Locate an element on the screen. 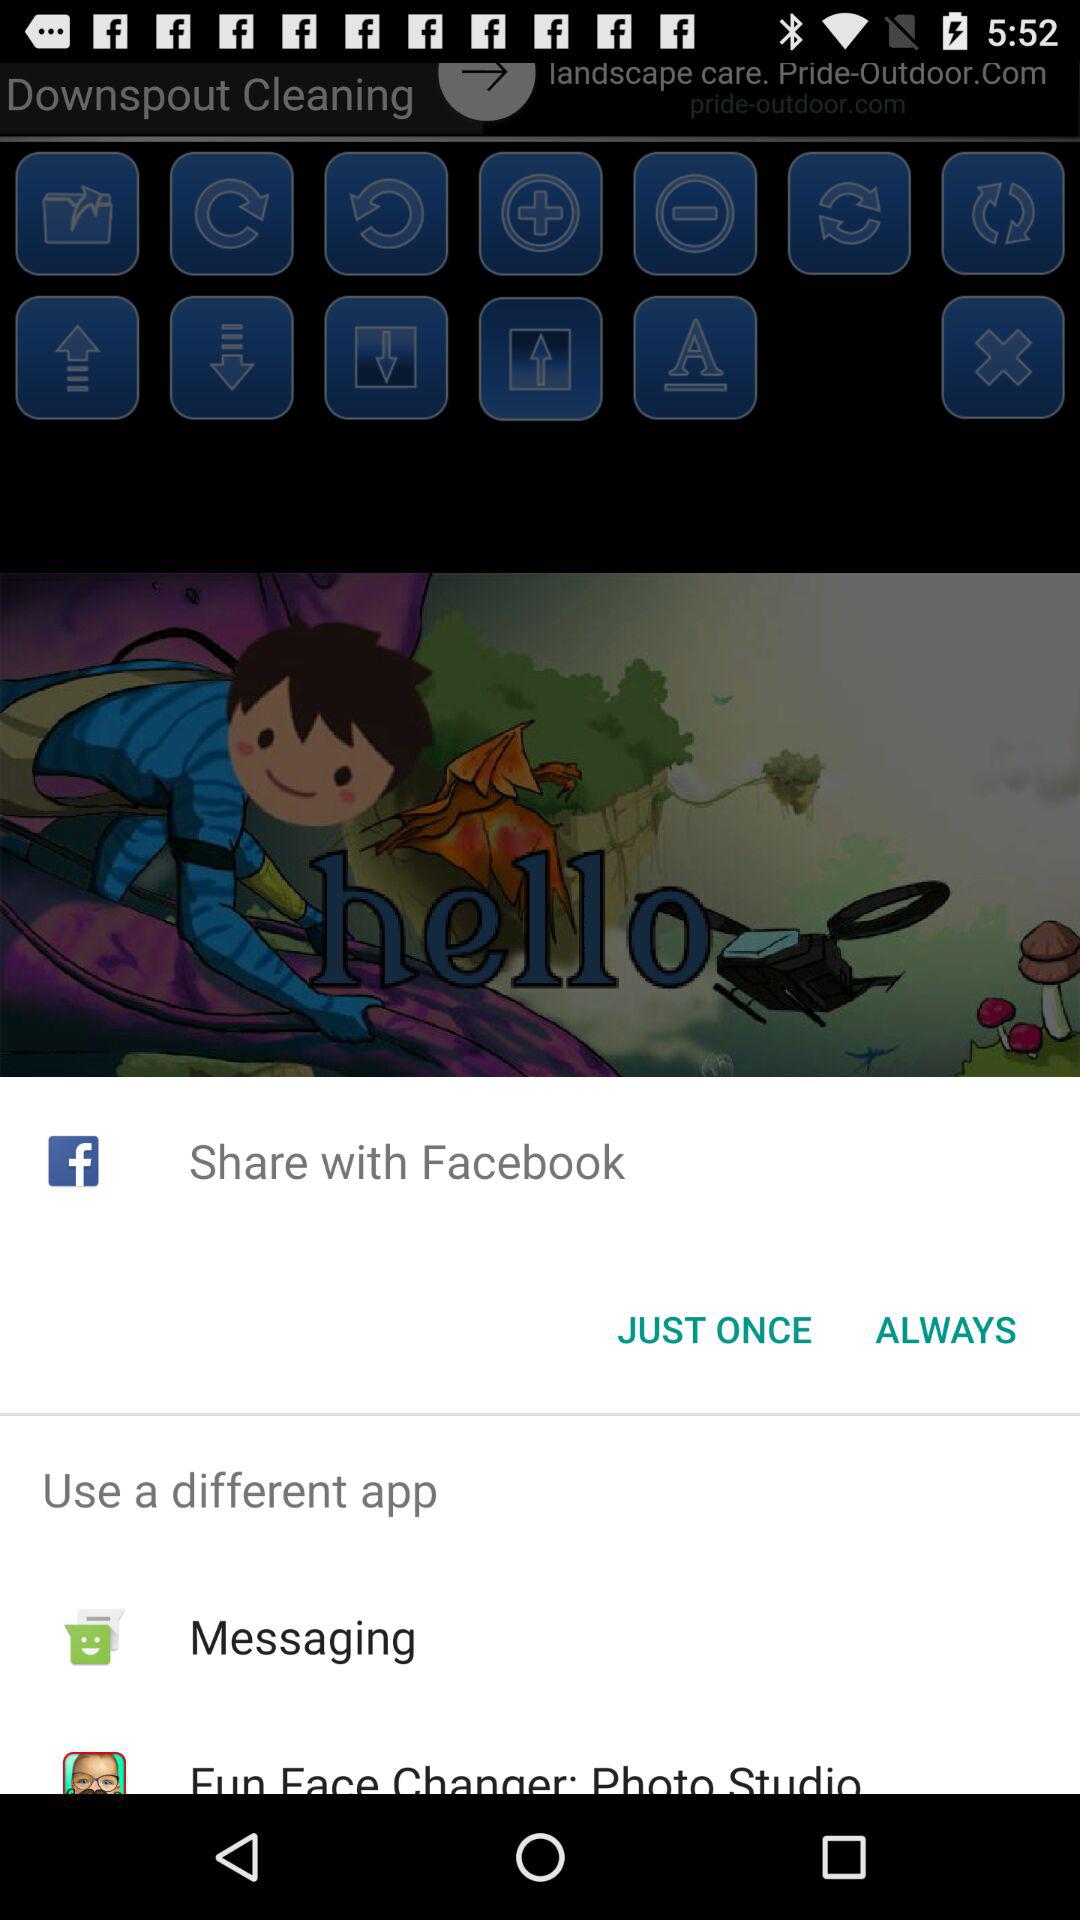  press the app below share with facebook item is located at coordinates (946, 1329).